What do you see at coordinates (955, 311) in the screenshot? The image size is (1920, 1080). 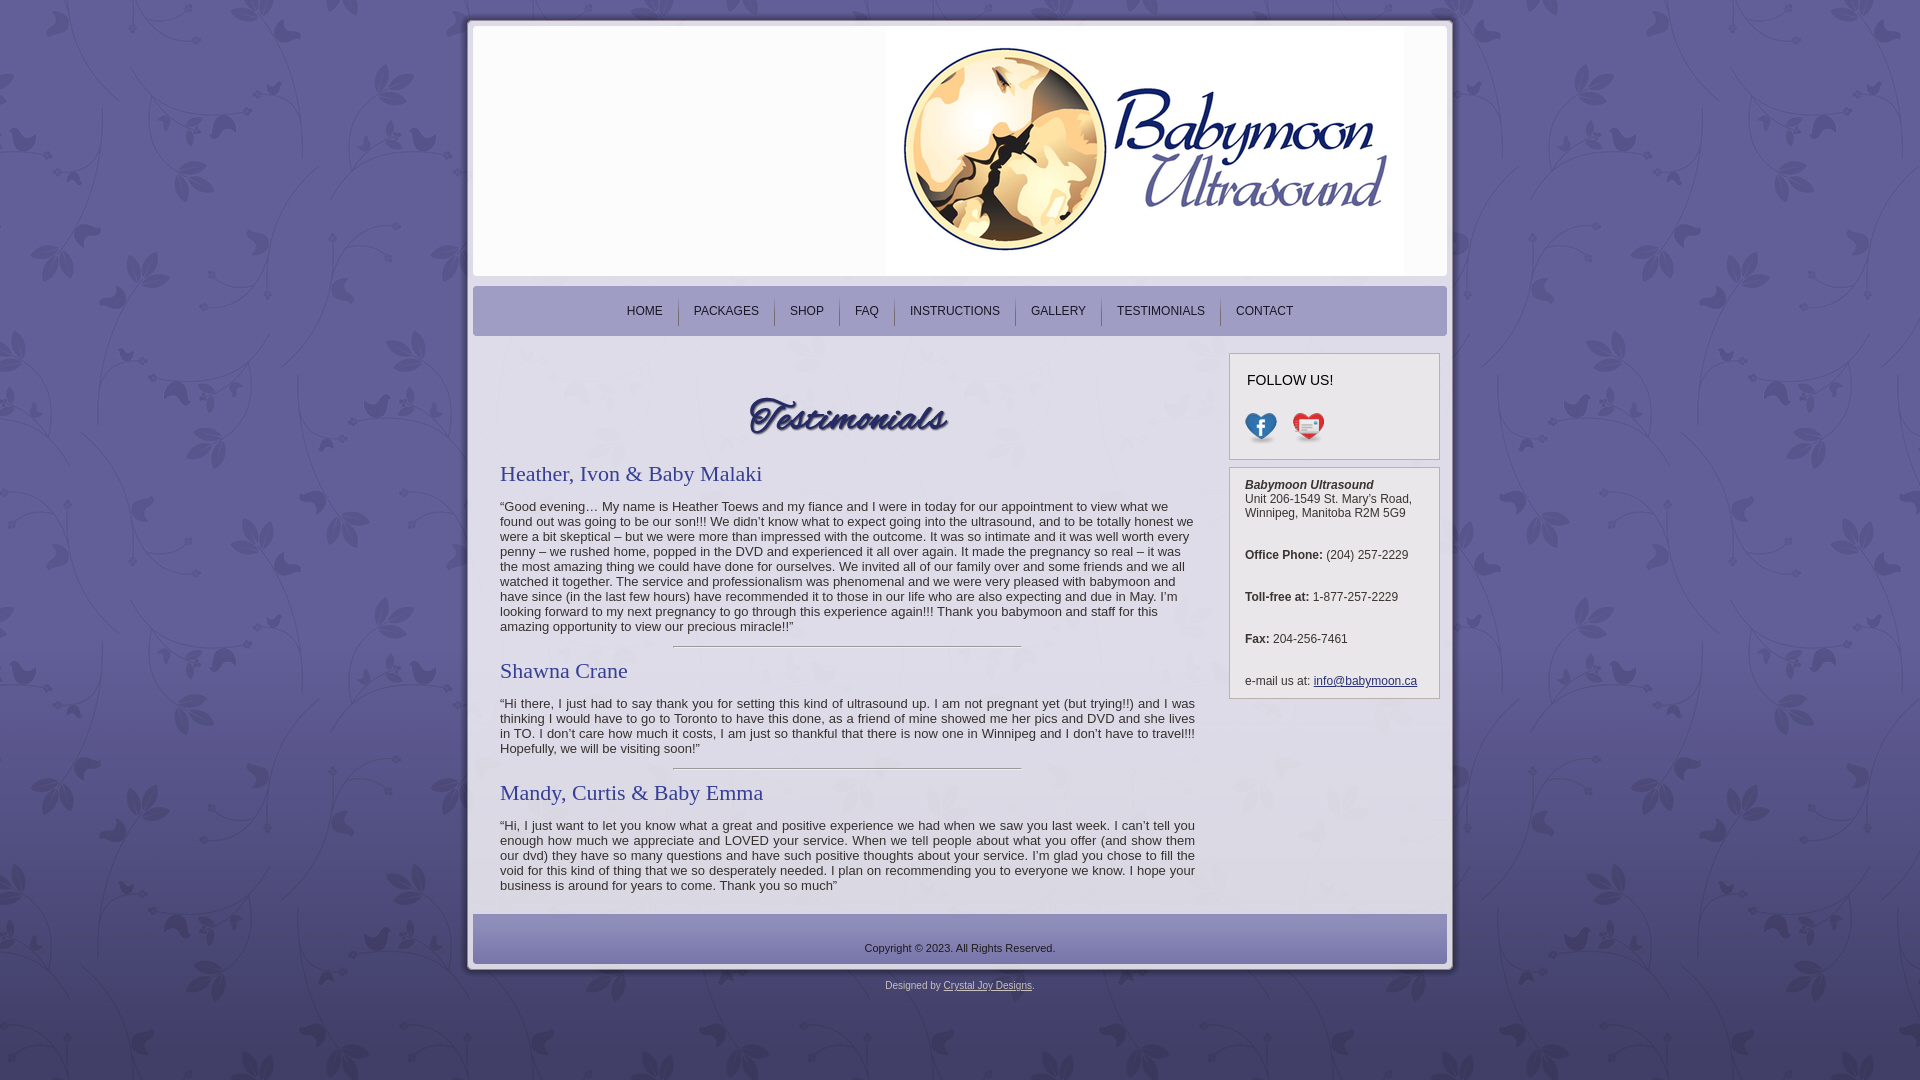 I see `INSTRUCTIONS` at bounding box center [955, 311].